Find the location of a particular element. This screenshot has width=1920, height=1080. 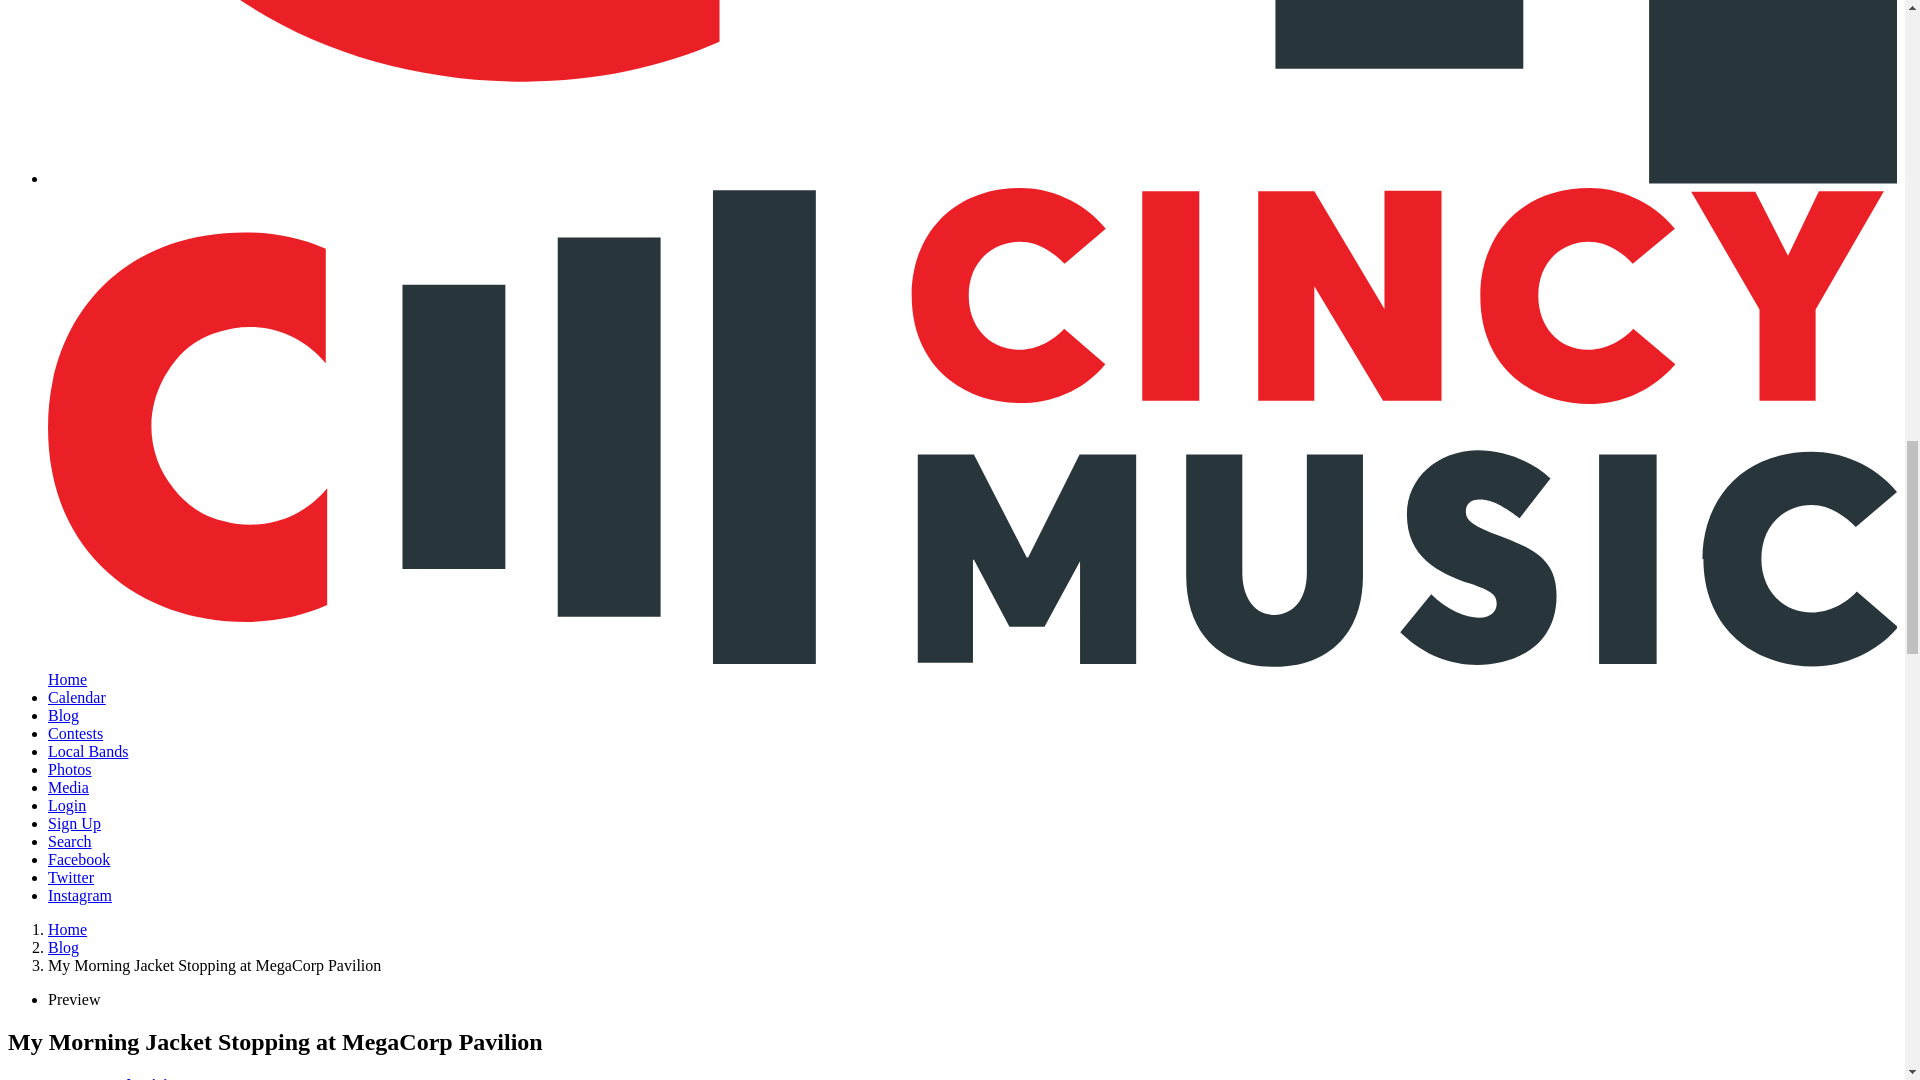

Courtney Phenicie  is located at coordinates (113, 1078).